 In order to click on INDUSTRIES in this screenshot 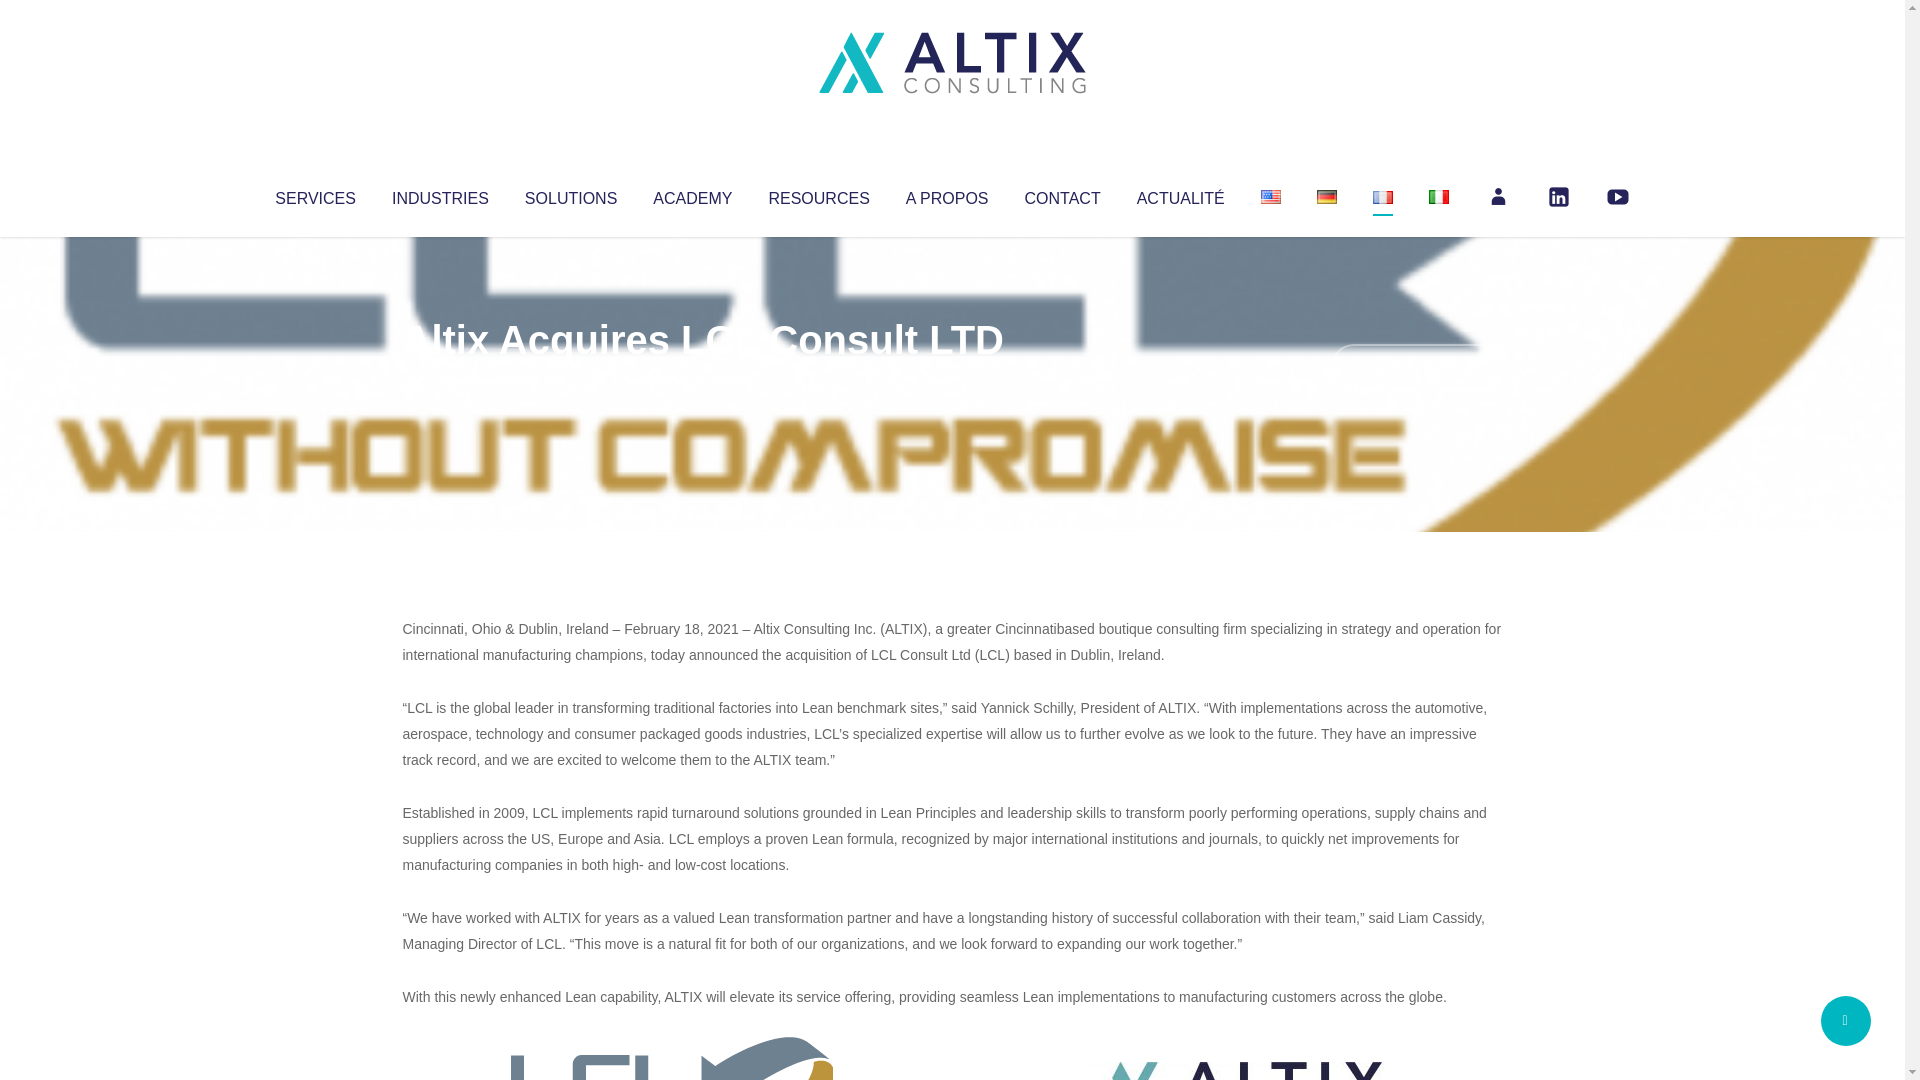, I will do `click(440, 194)`.